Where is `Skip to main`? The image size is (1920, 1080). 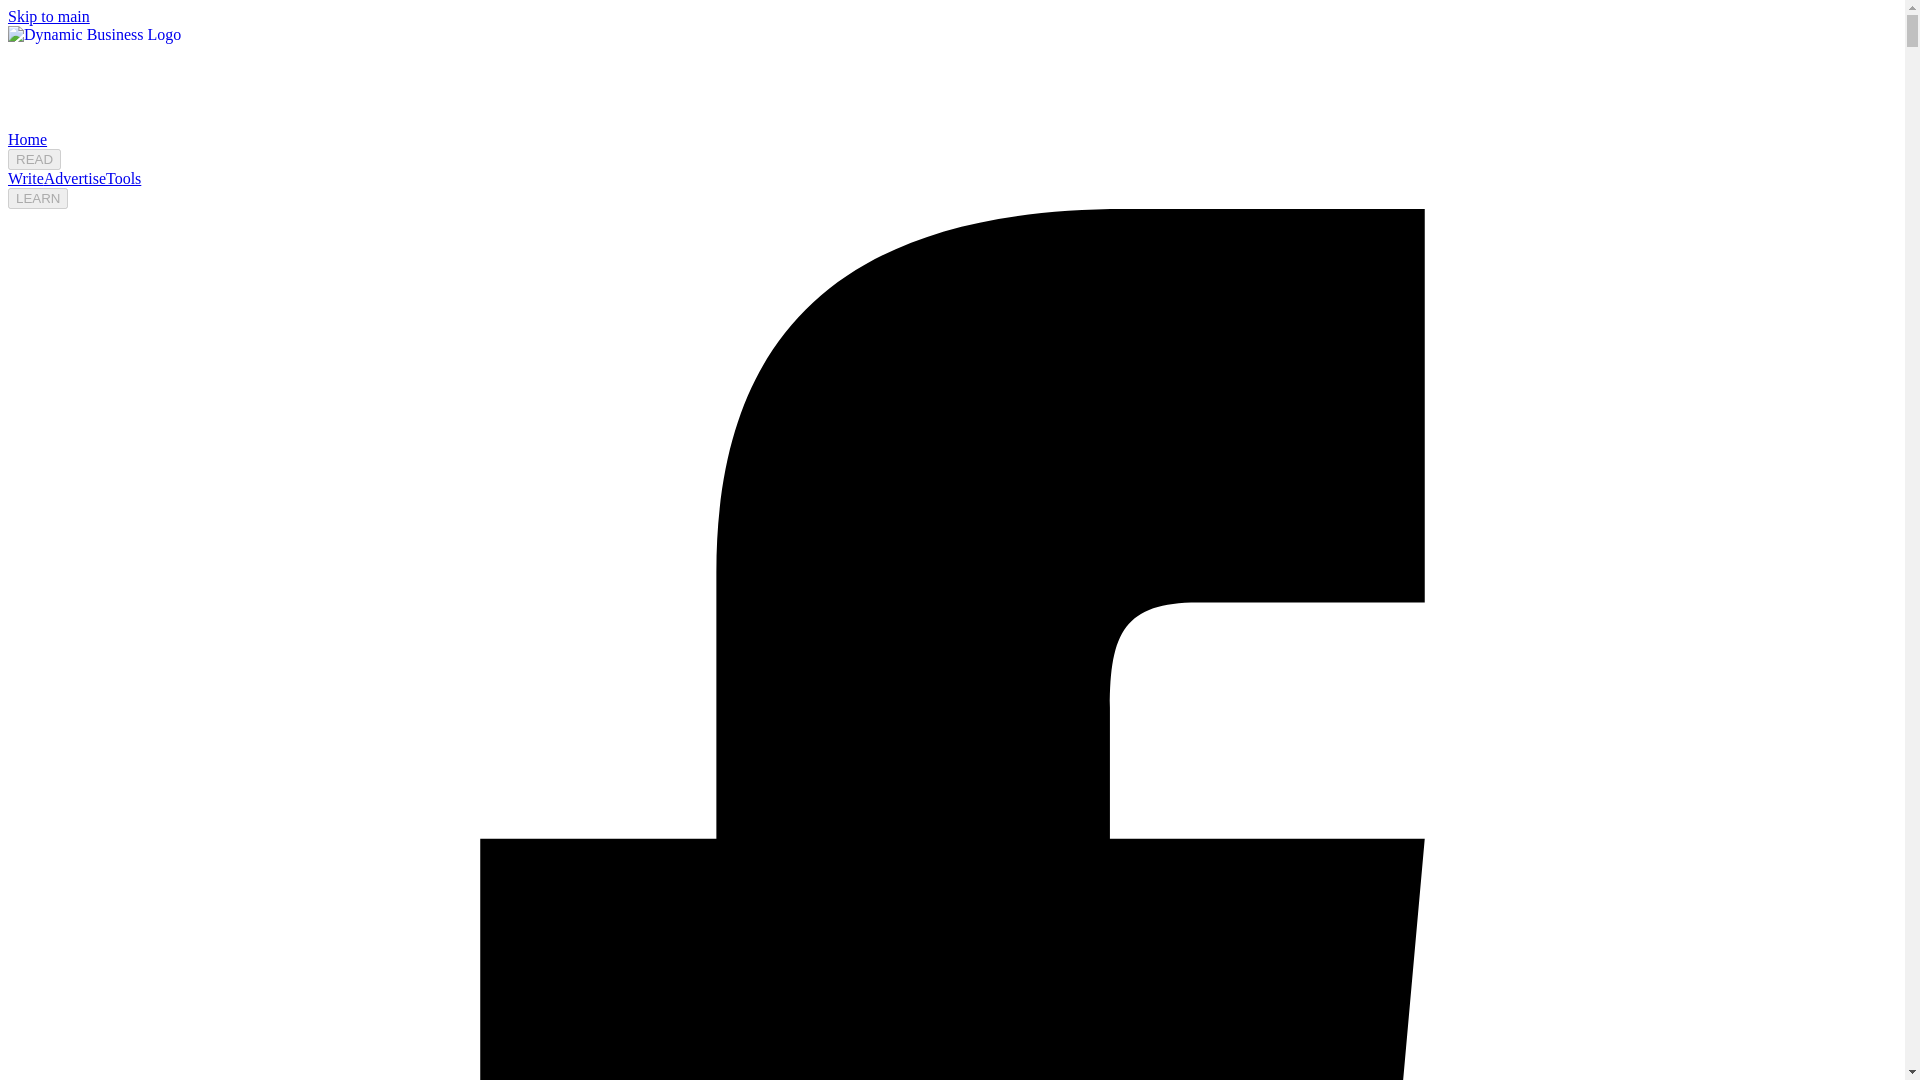
Skip to main is located at coordinates (48, 16).